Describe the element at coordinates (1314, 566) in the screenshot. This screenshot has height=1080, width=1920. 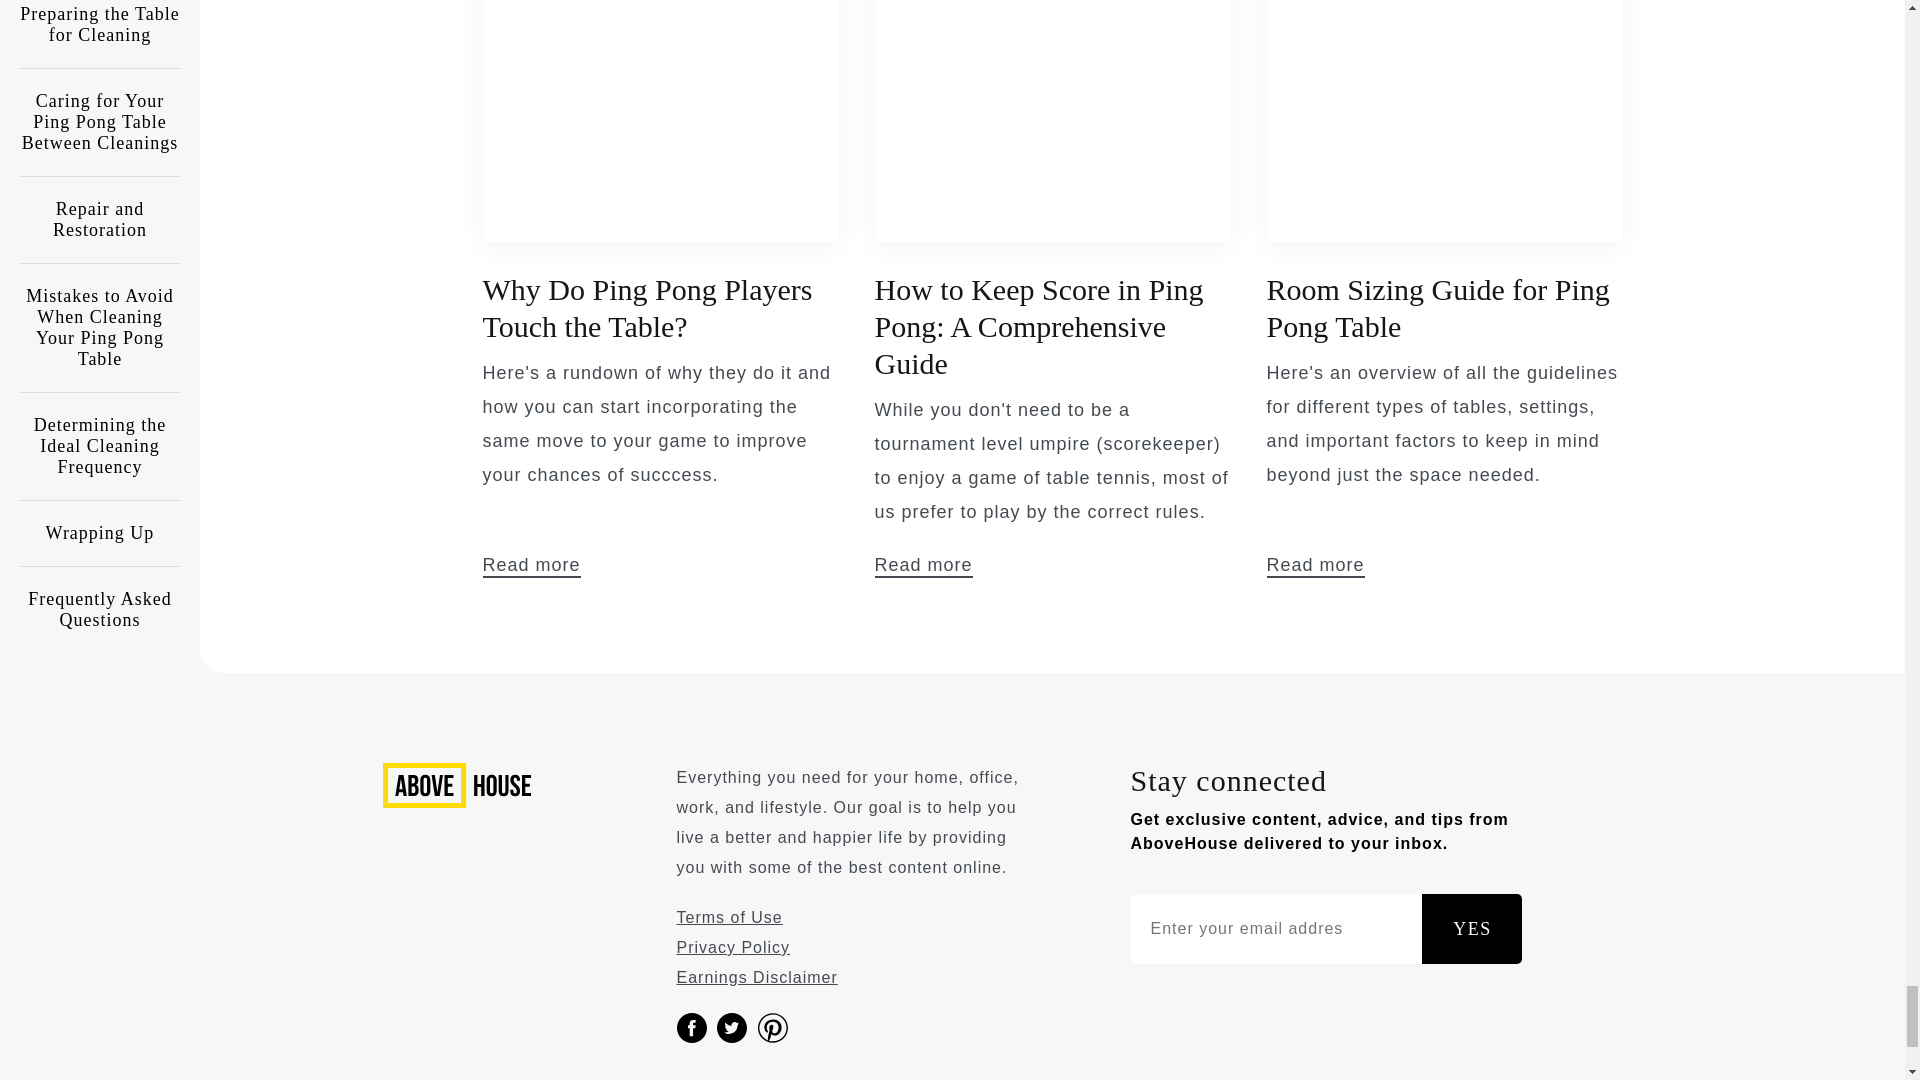
I see `Read more` at that location.